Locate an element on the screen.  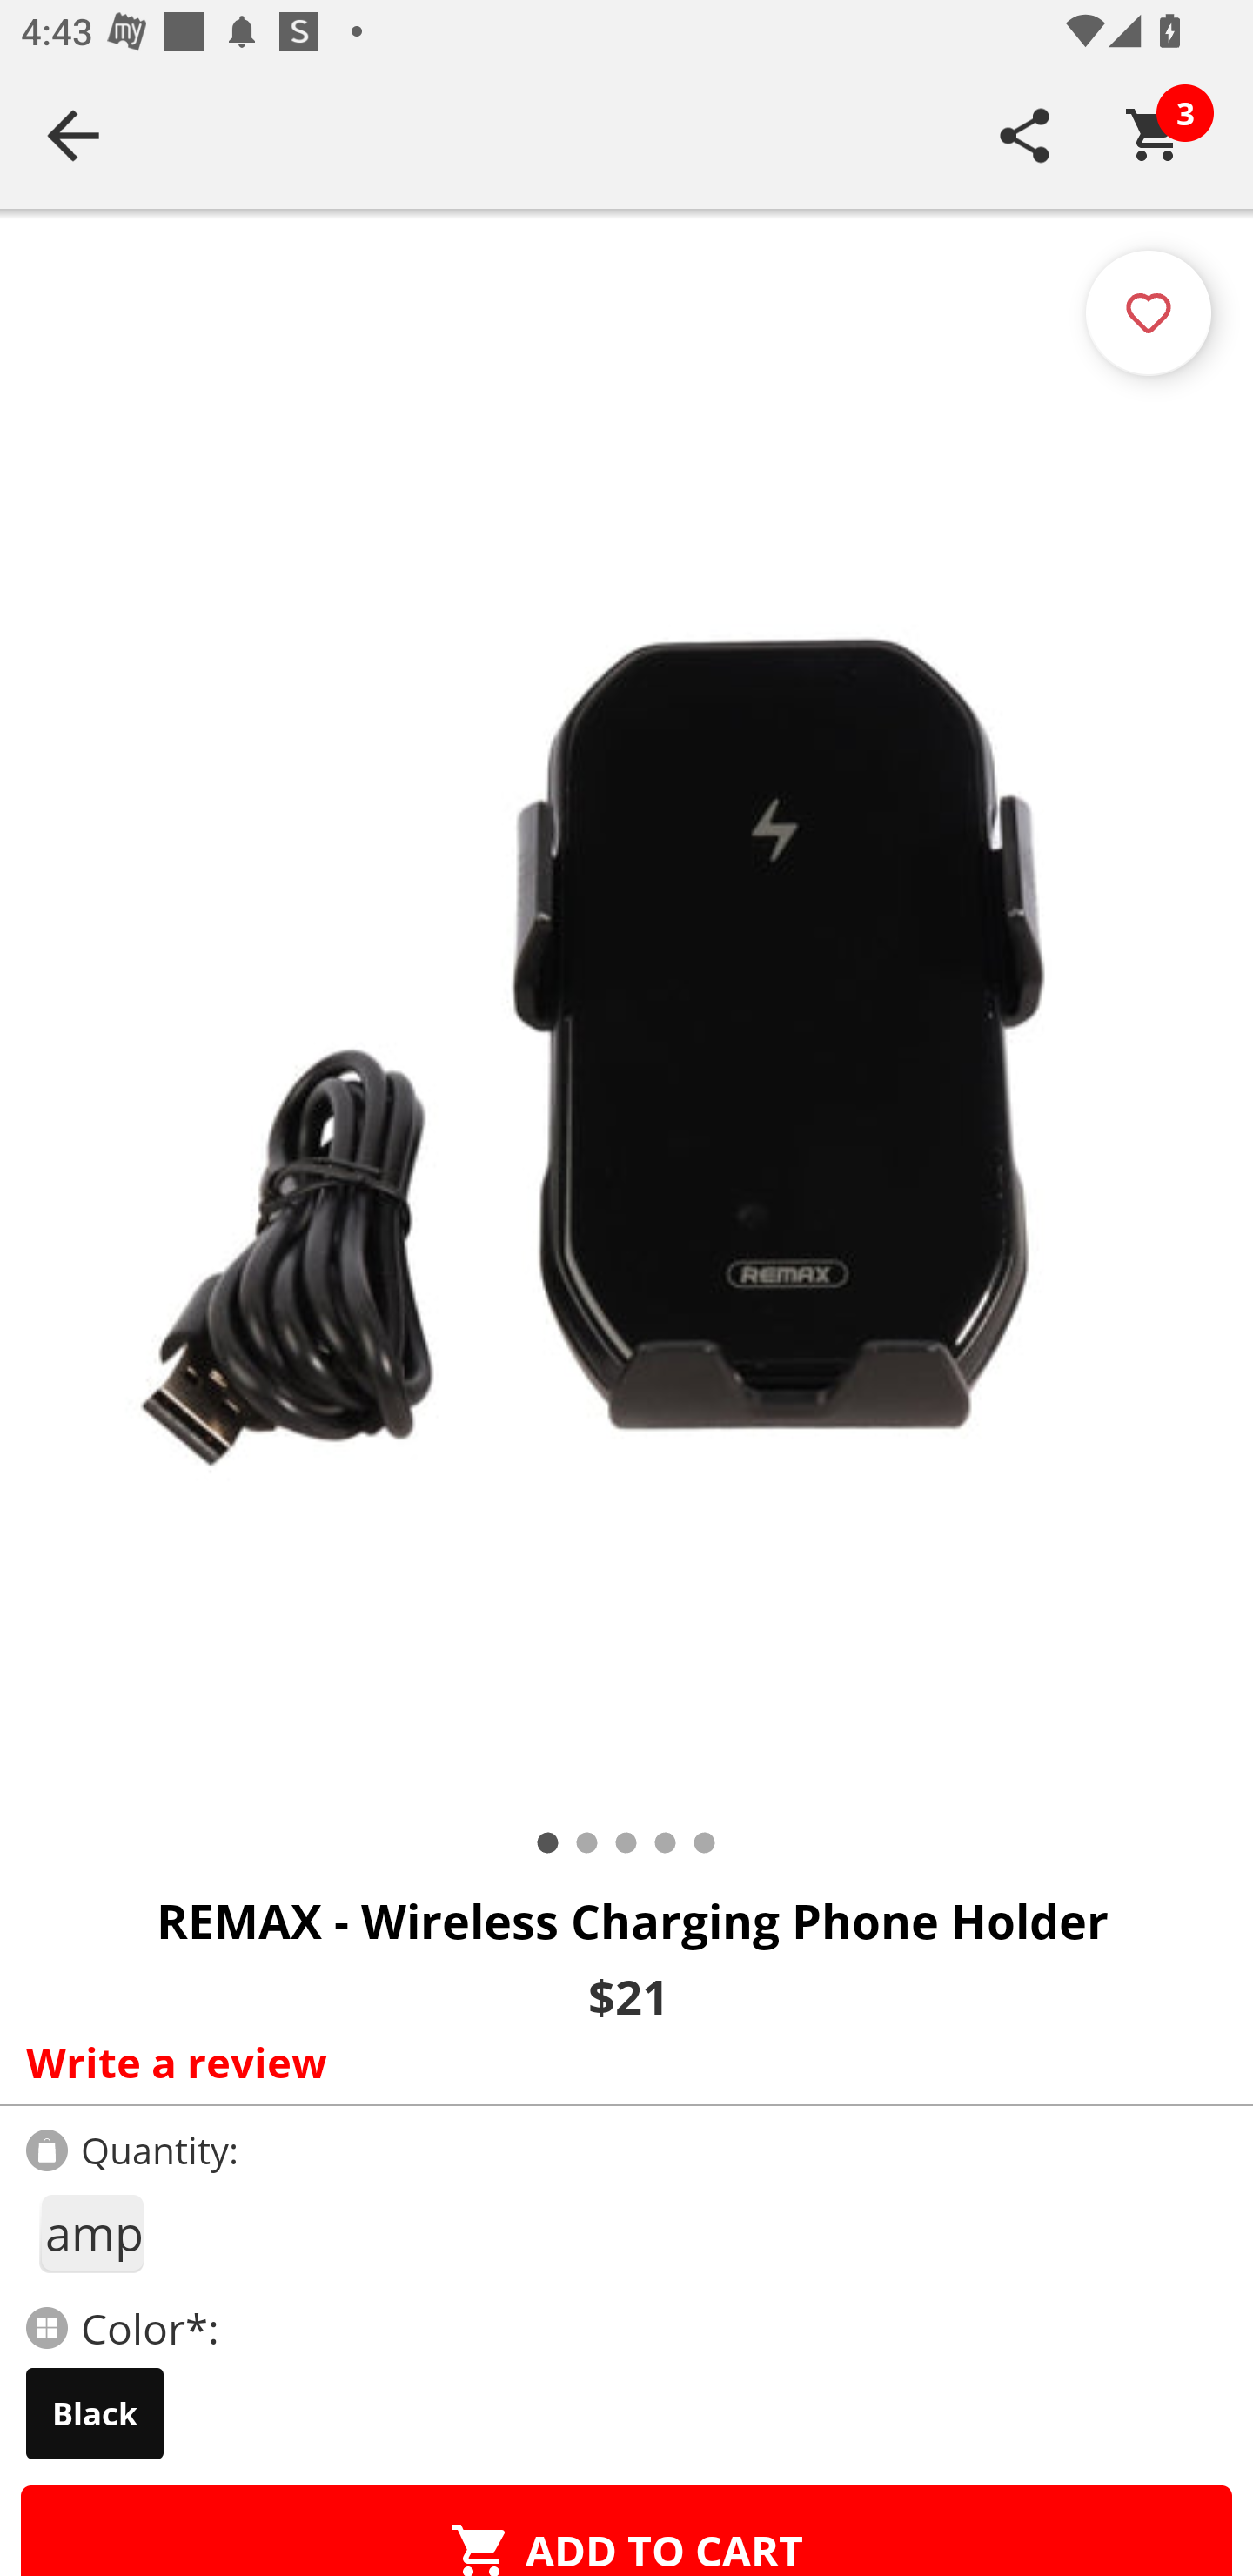
Cart is located at coordinates (1155, 135).